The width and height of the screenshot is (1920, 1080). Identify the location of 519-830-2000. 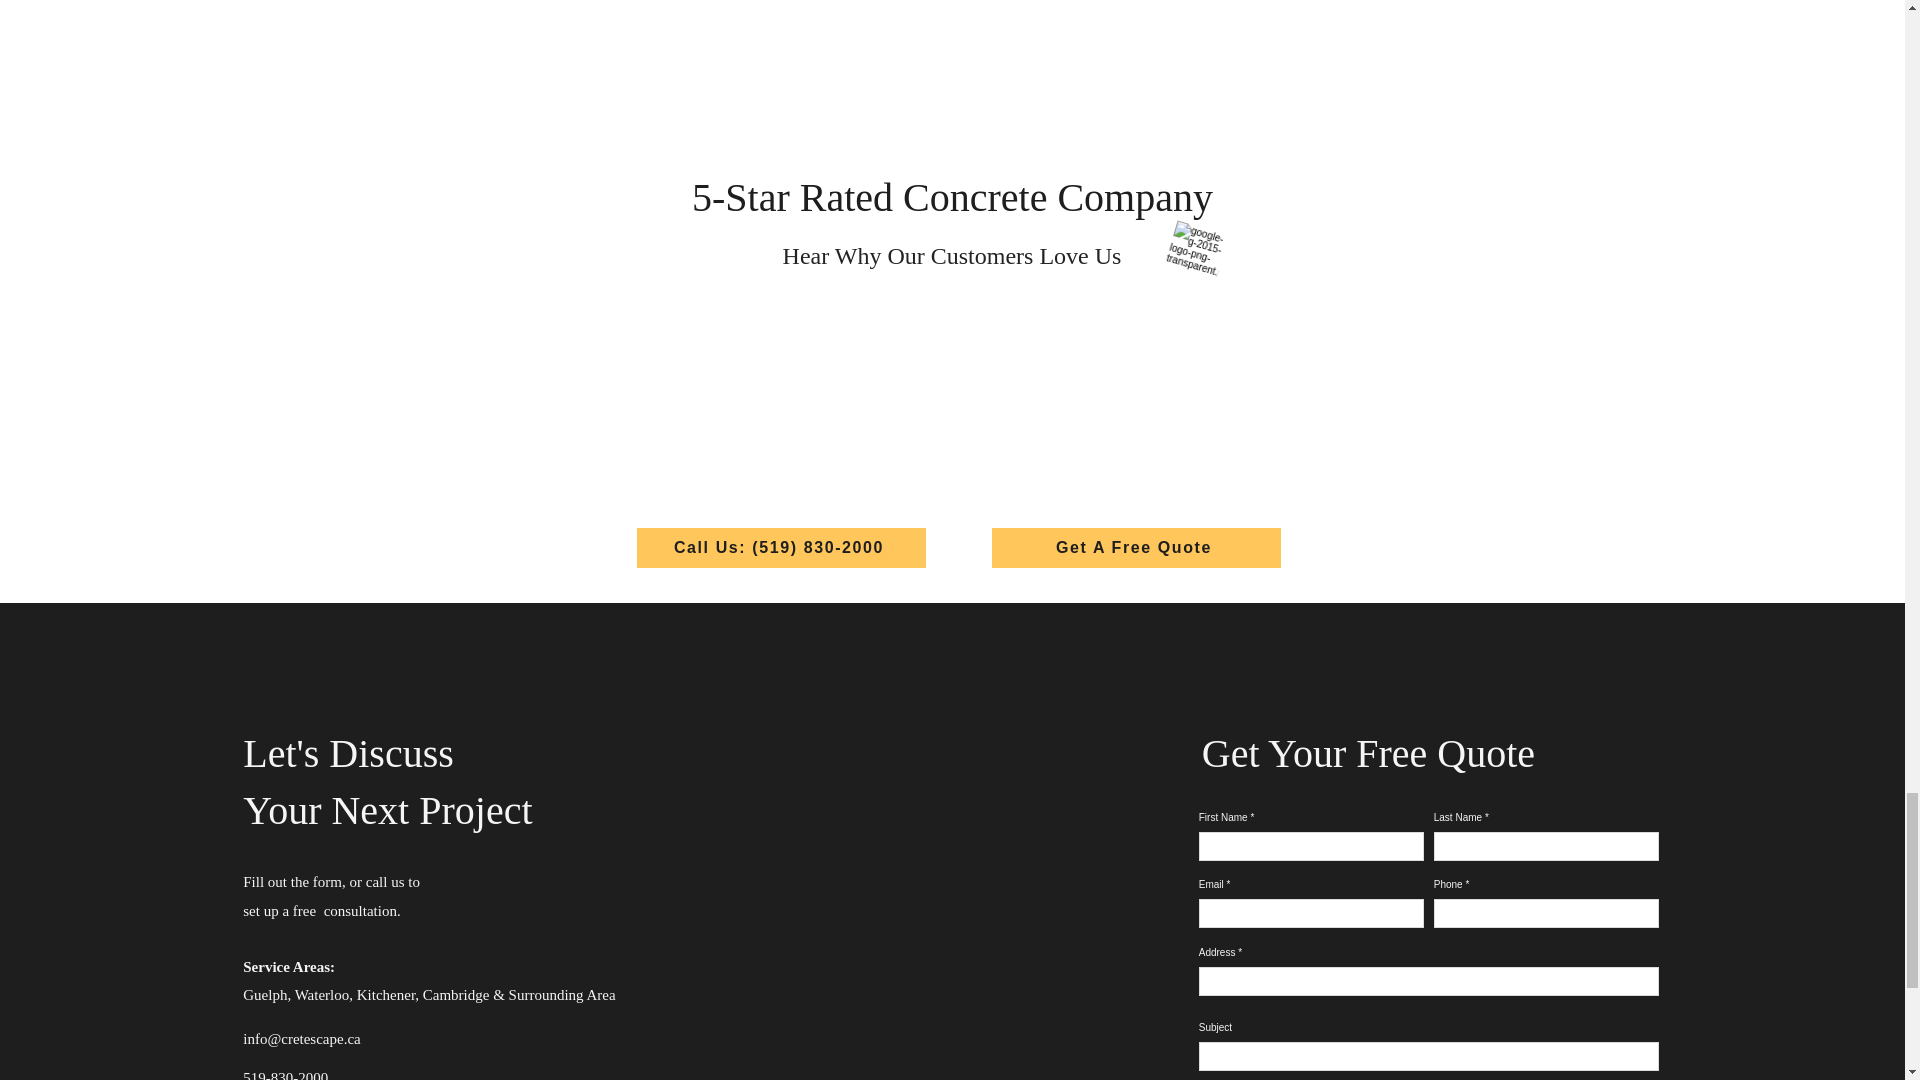
(286, 1075).